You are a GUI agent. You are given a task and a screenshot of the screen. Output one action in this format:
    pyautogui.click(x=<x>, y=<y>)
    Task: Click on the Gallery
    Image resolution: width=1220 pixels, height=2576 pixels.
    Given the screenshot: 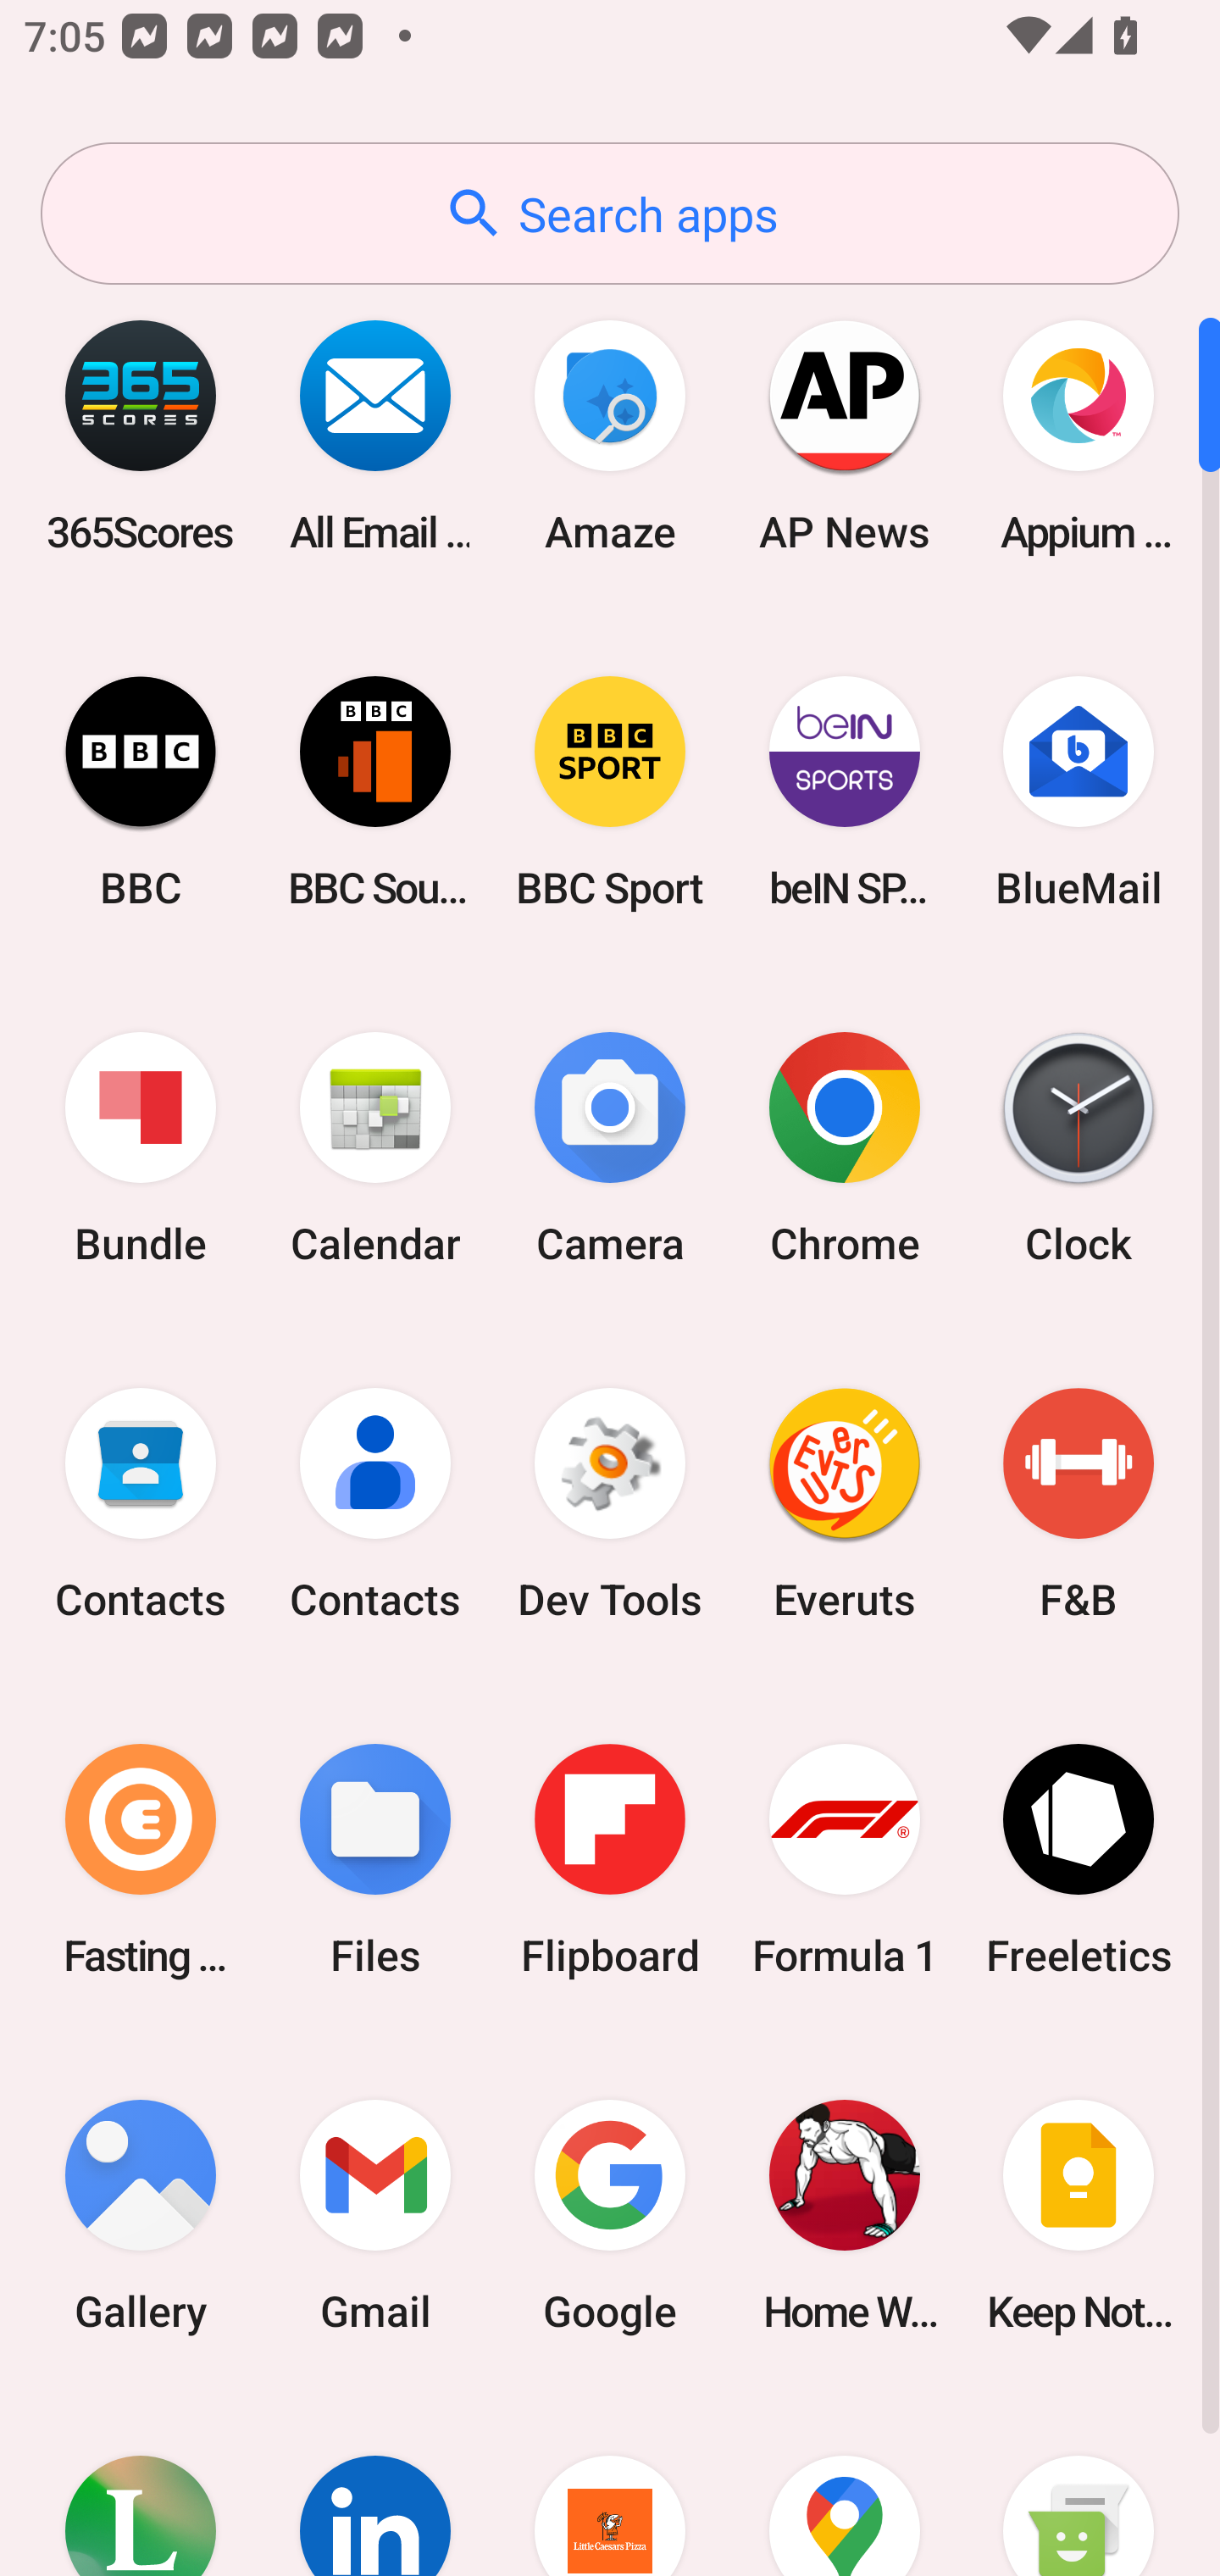 What is the action you would take?
    pyautogui.click(x=141, y=2215)
    